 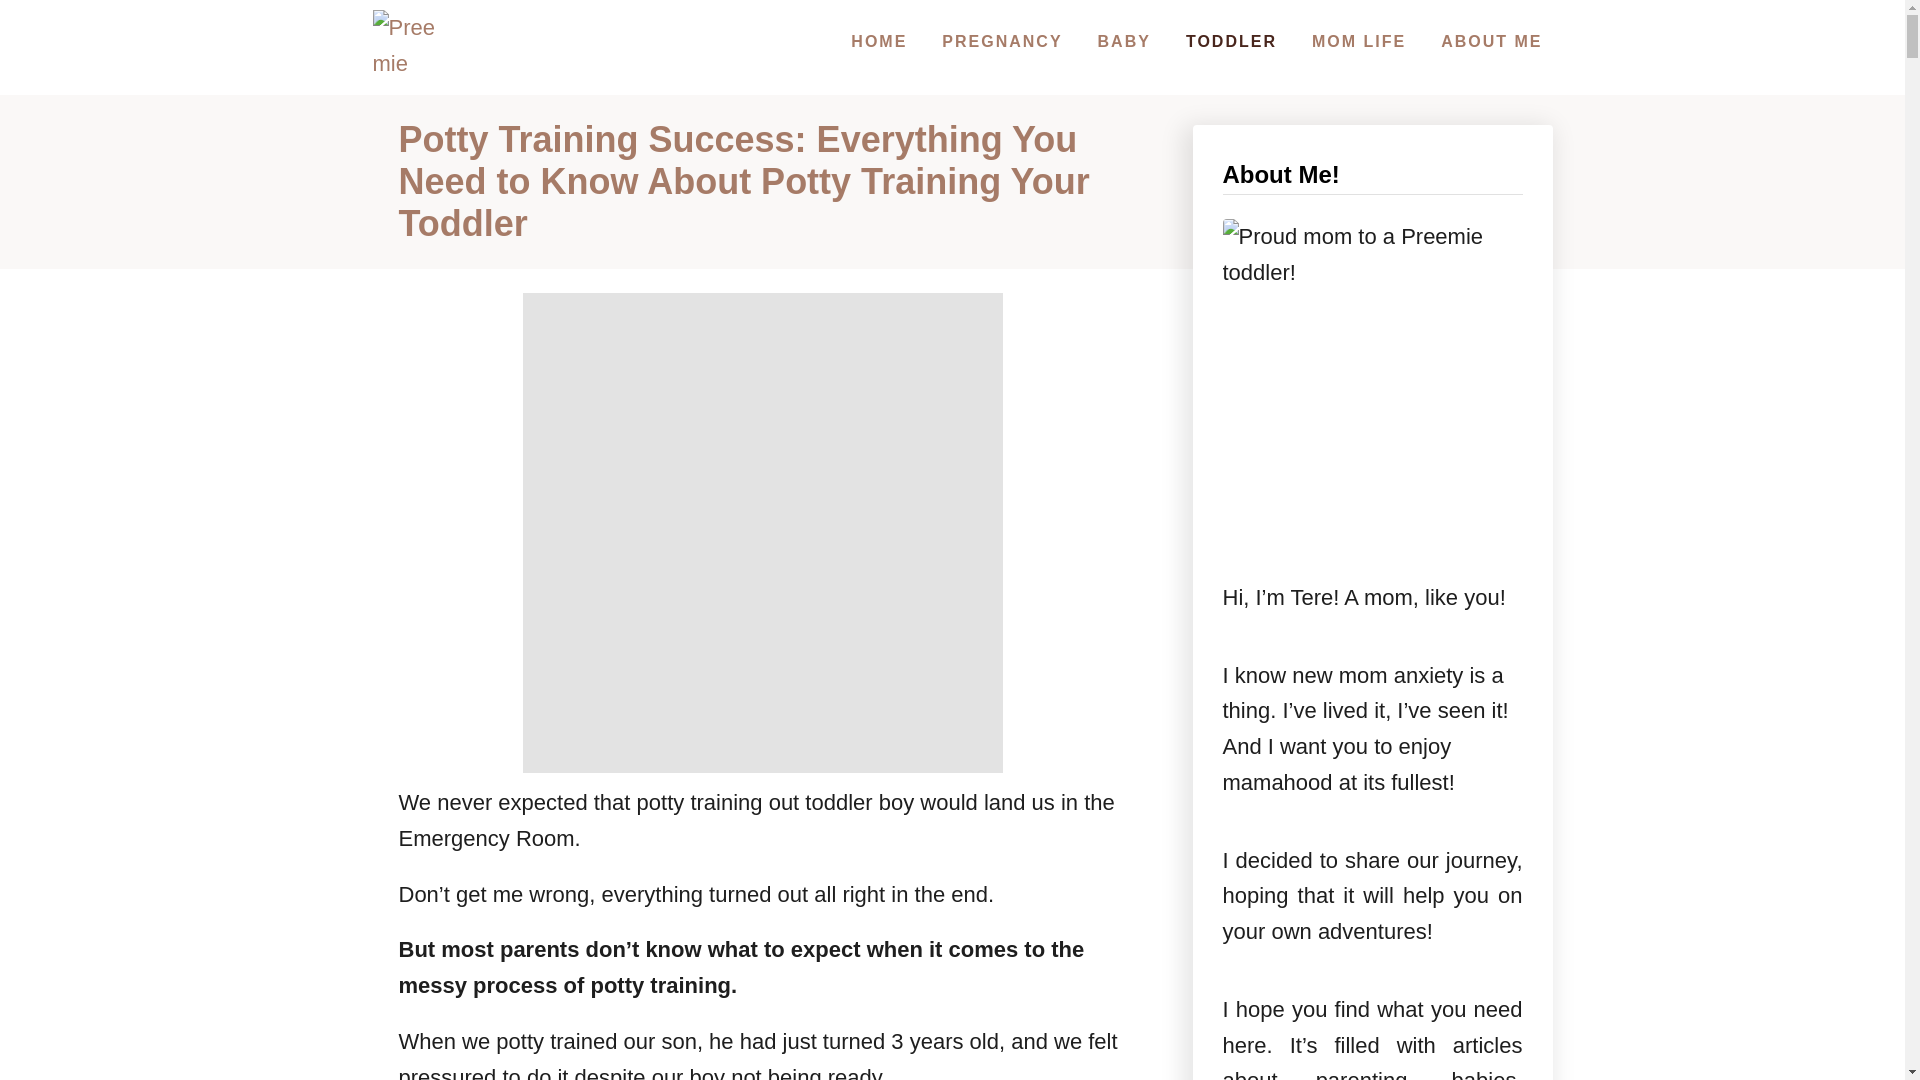 I want to click on TODDLER, so click(x=1230, y=41).